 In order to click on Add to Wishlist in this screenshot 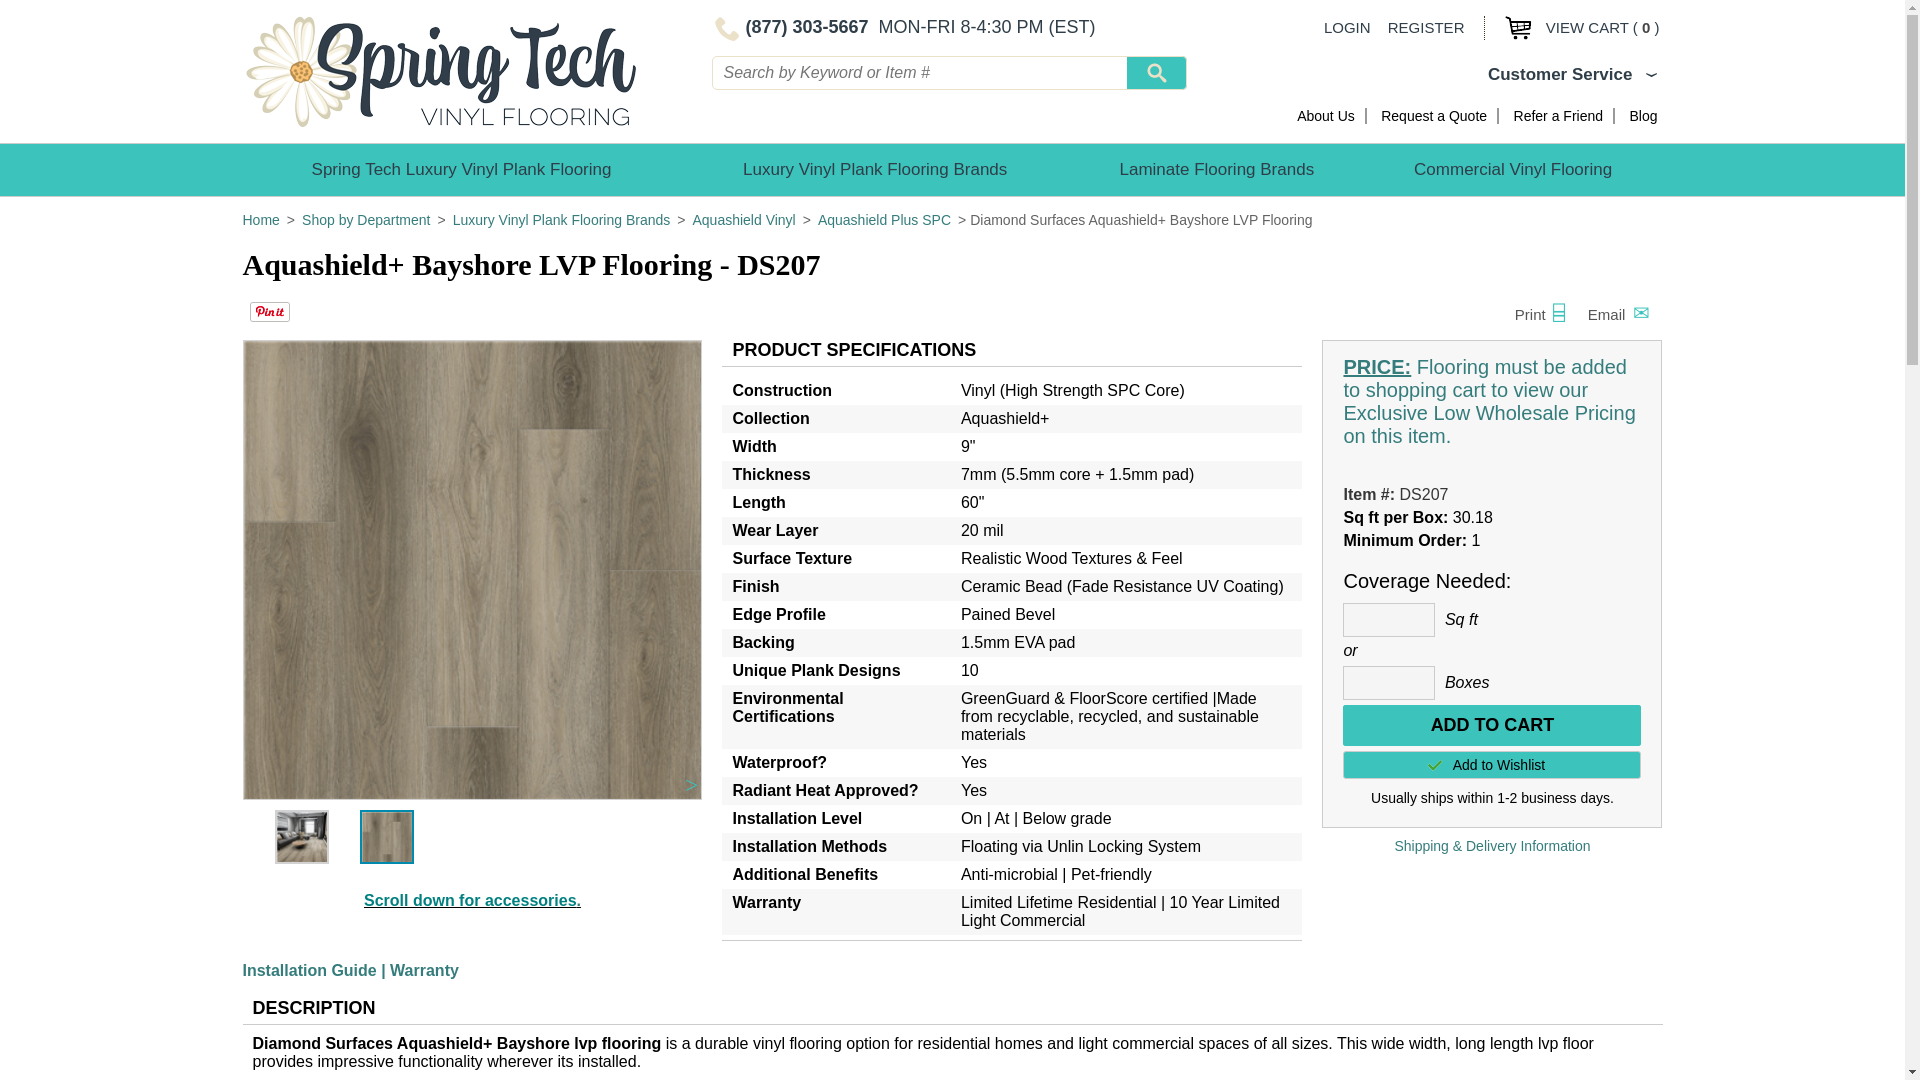, I will do `click(1492, 764)`.